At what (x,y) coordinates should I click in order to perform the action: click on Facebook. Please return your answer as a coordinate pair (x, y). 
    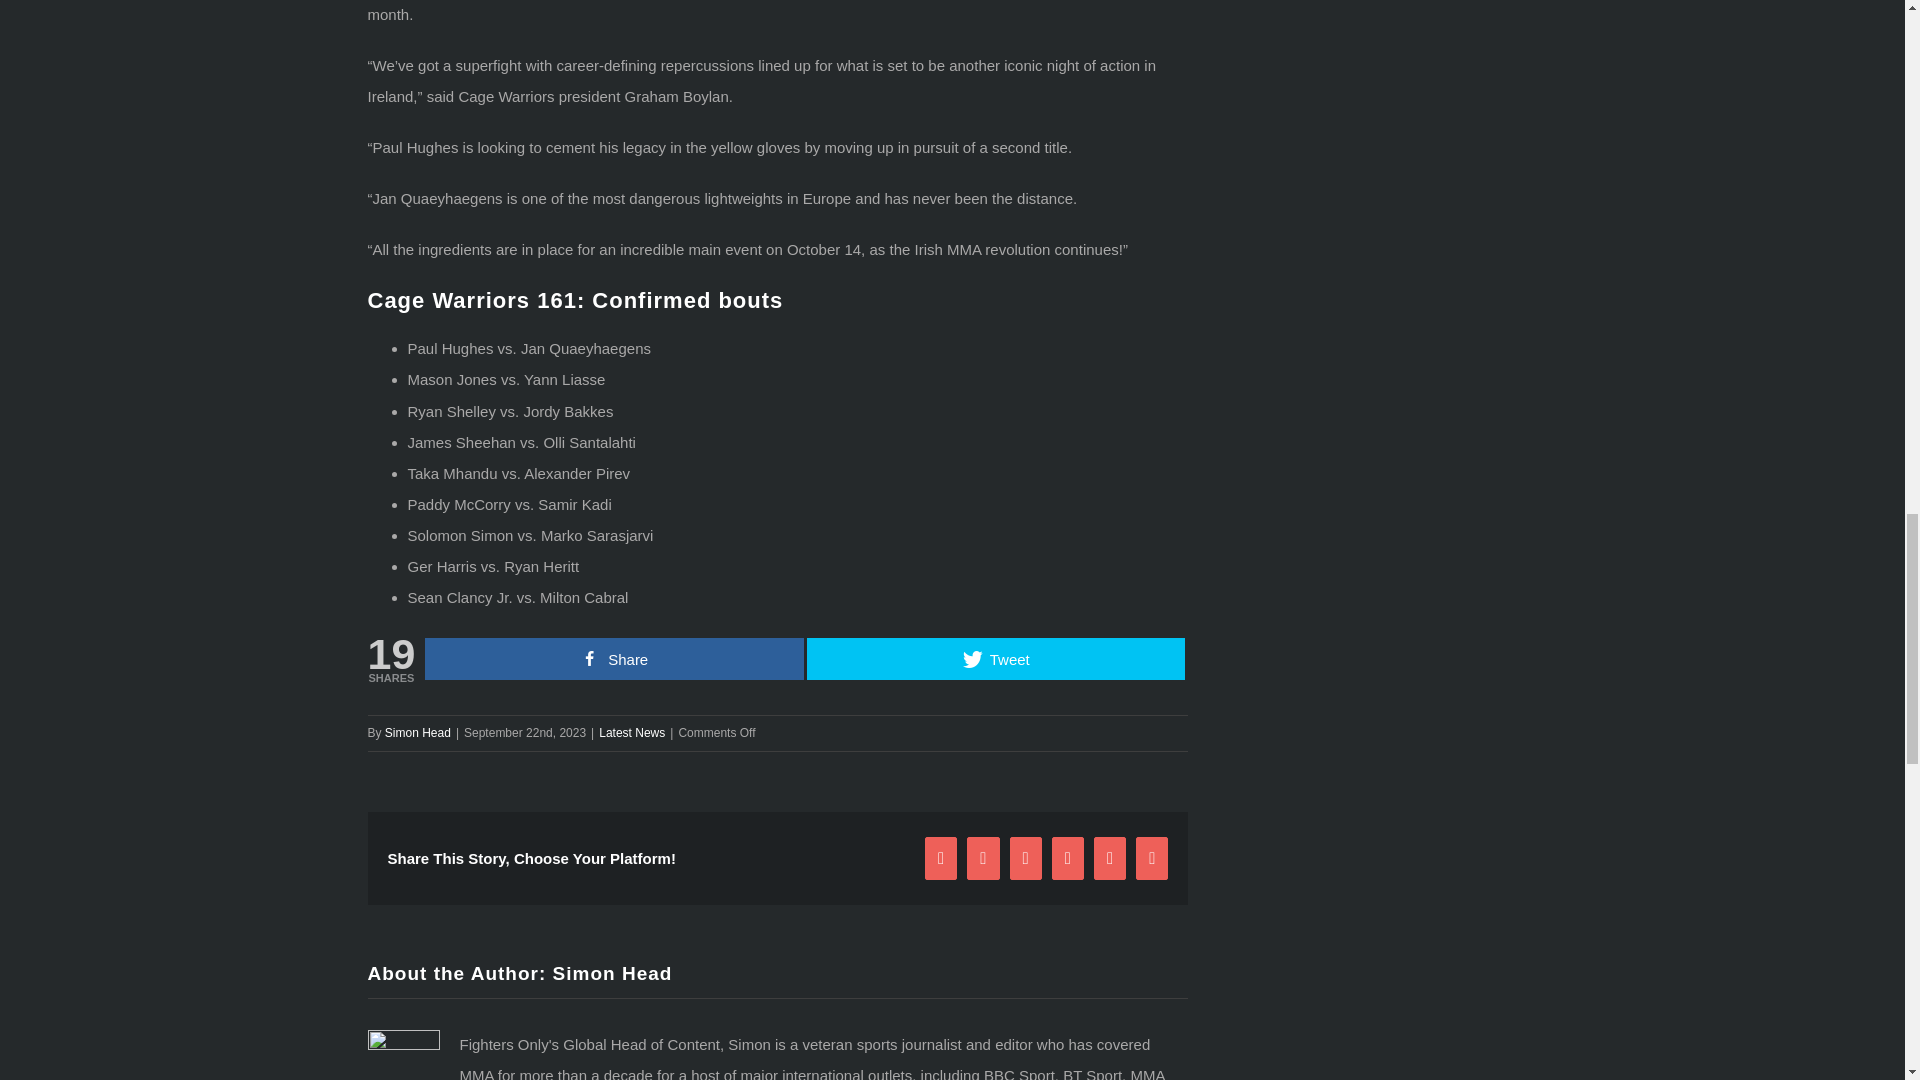
    Looking at the image, I should click on (940, 858).